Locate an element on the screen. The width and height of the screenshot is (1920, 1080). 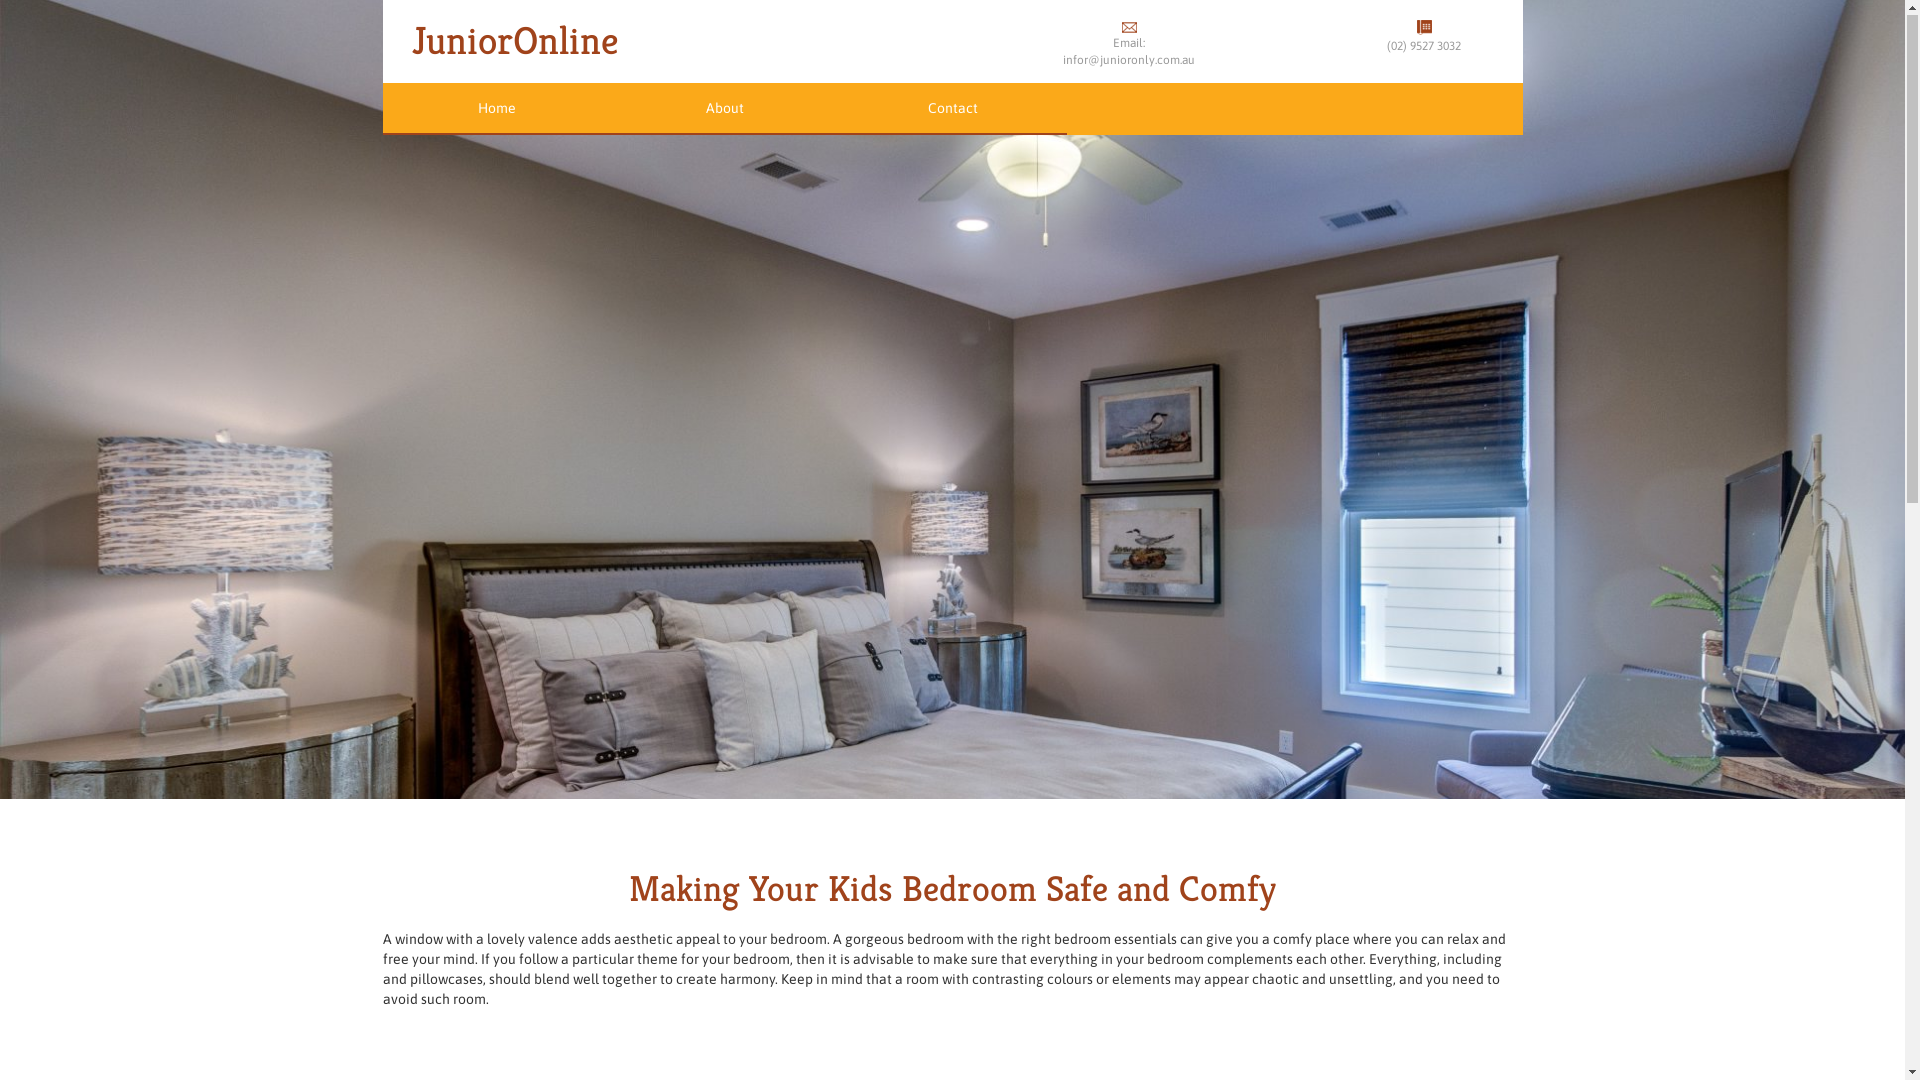
infor@junioronly.com.au is located at coordinates (1129, 61).